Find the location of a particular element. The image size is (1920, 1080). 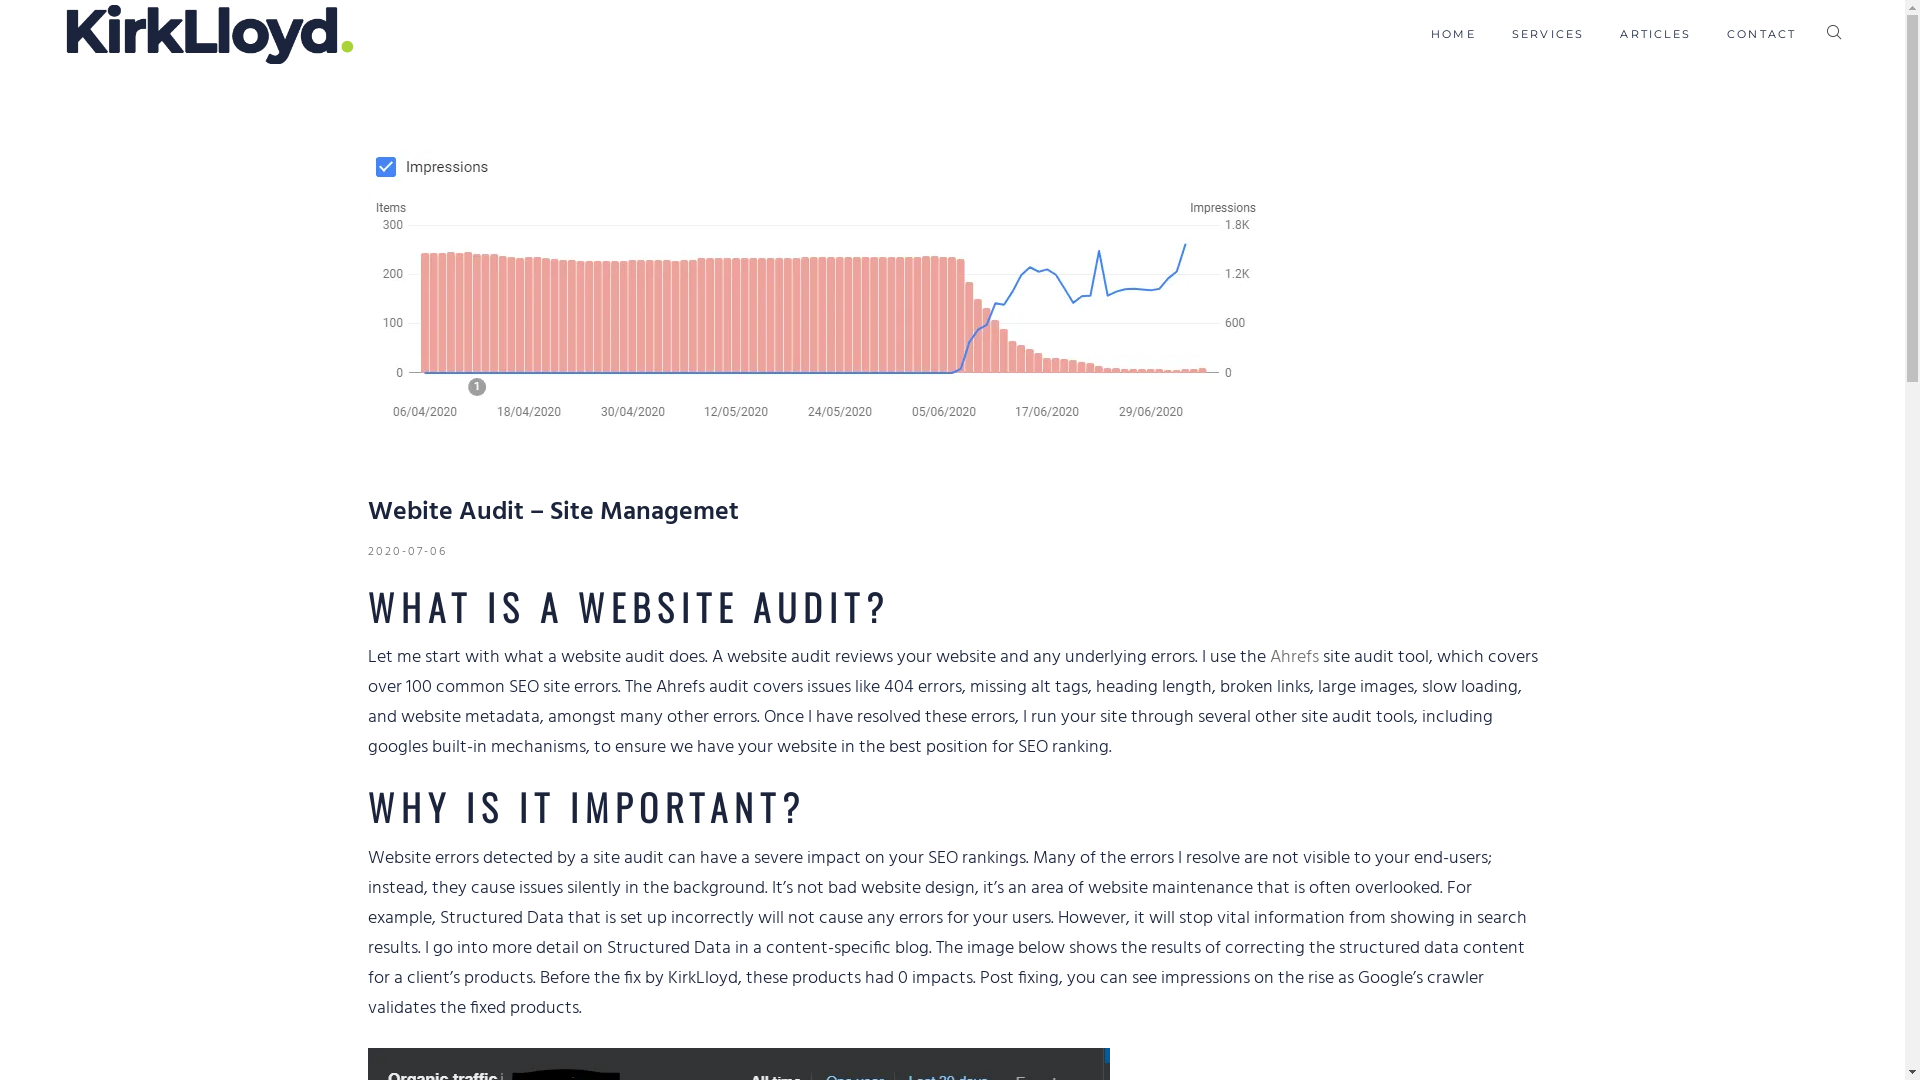

CONTACT is located at coordinates (1762, 34).